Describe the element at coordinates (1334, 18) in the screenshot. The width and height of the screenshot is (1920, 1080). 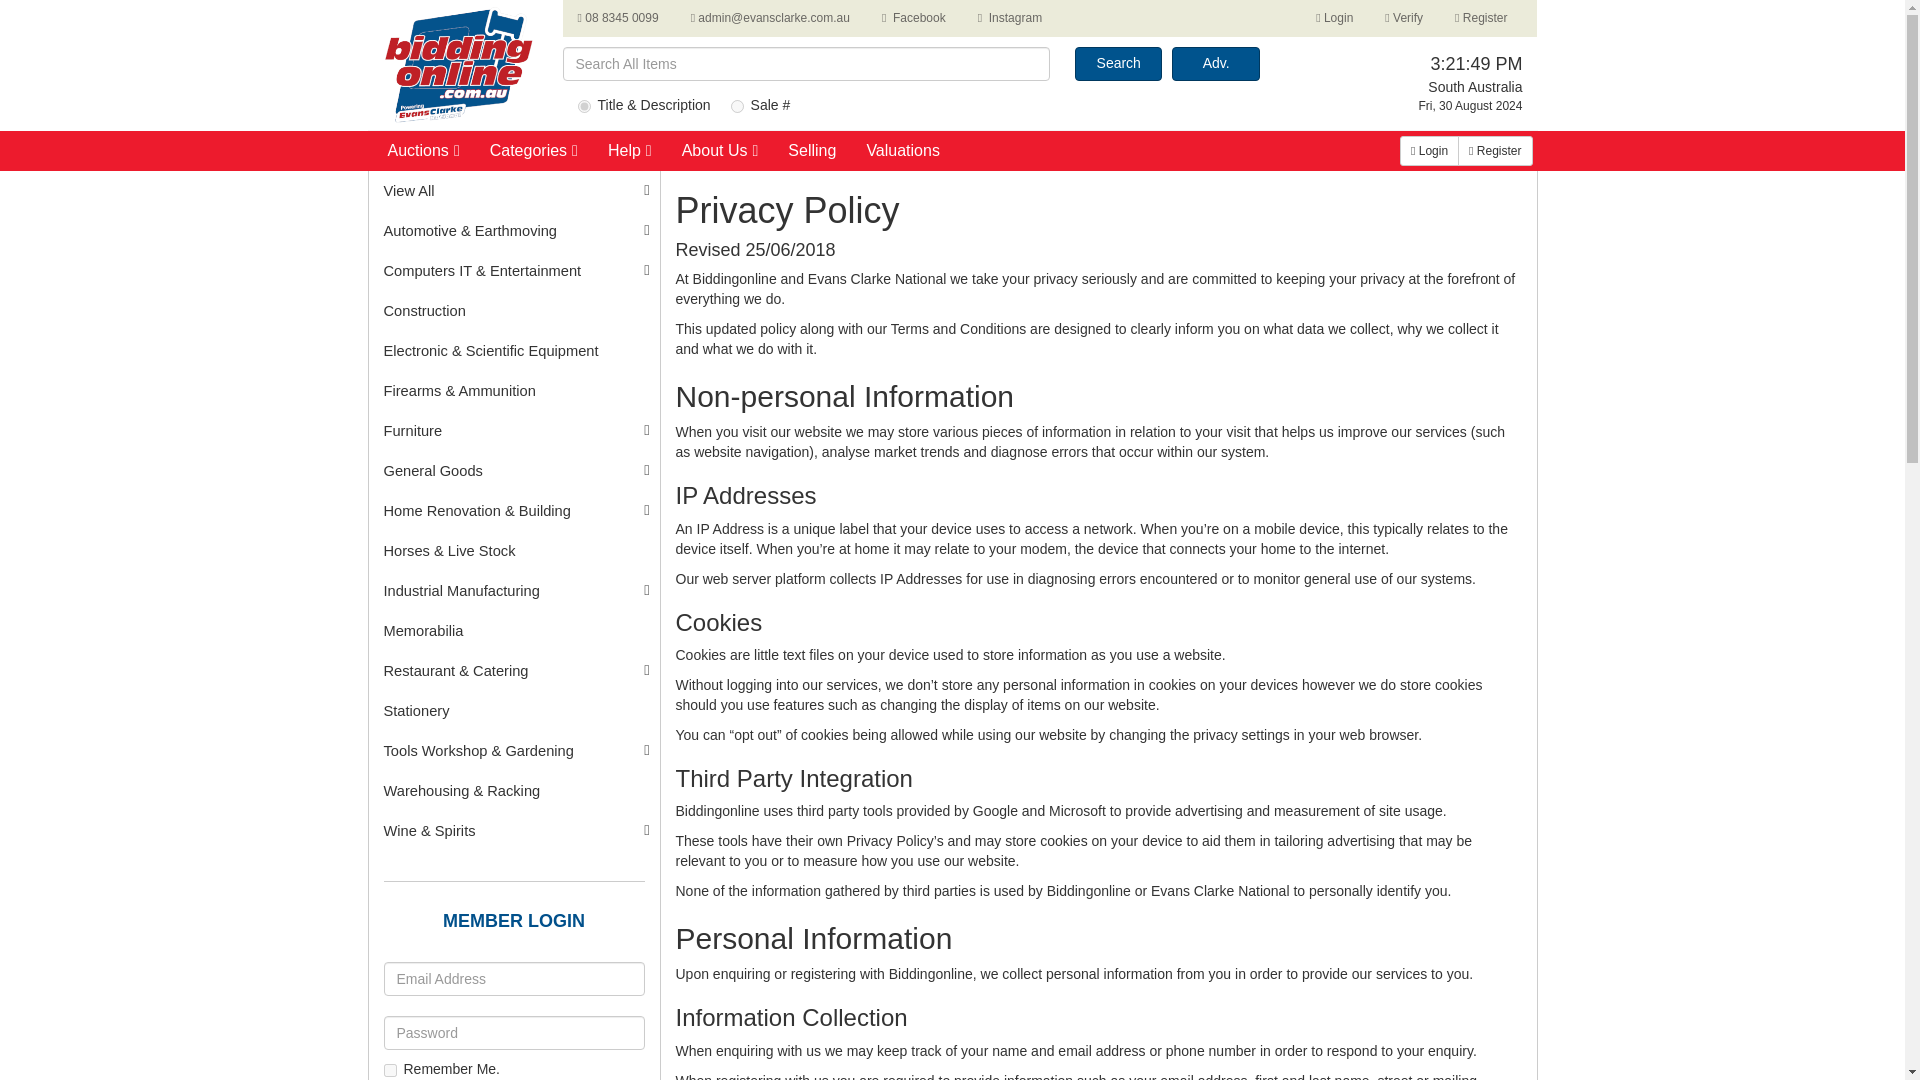
I see ` Login` at that location.